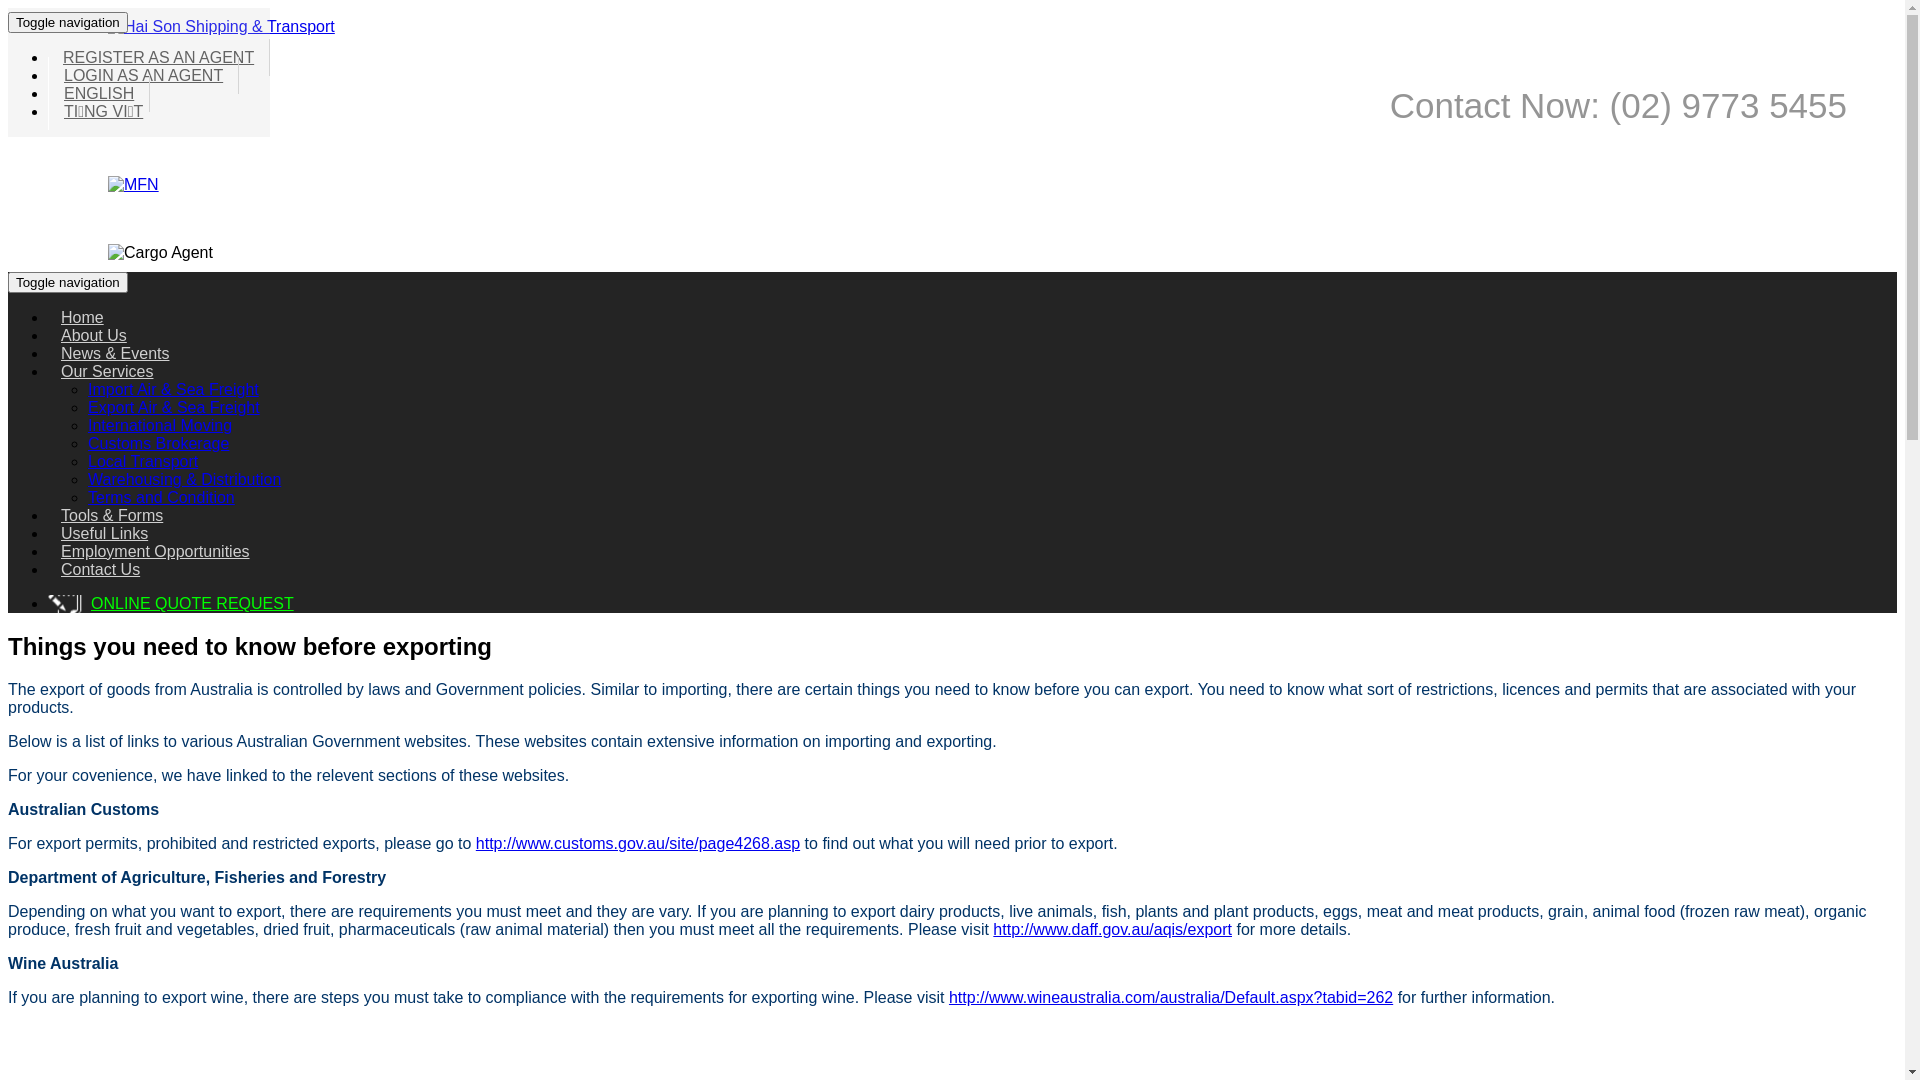 The width and height of the screenshot is (1920, 1080). I want to click on Hai Son Shipping & Transport, so click(222, 26).